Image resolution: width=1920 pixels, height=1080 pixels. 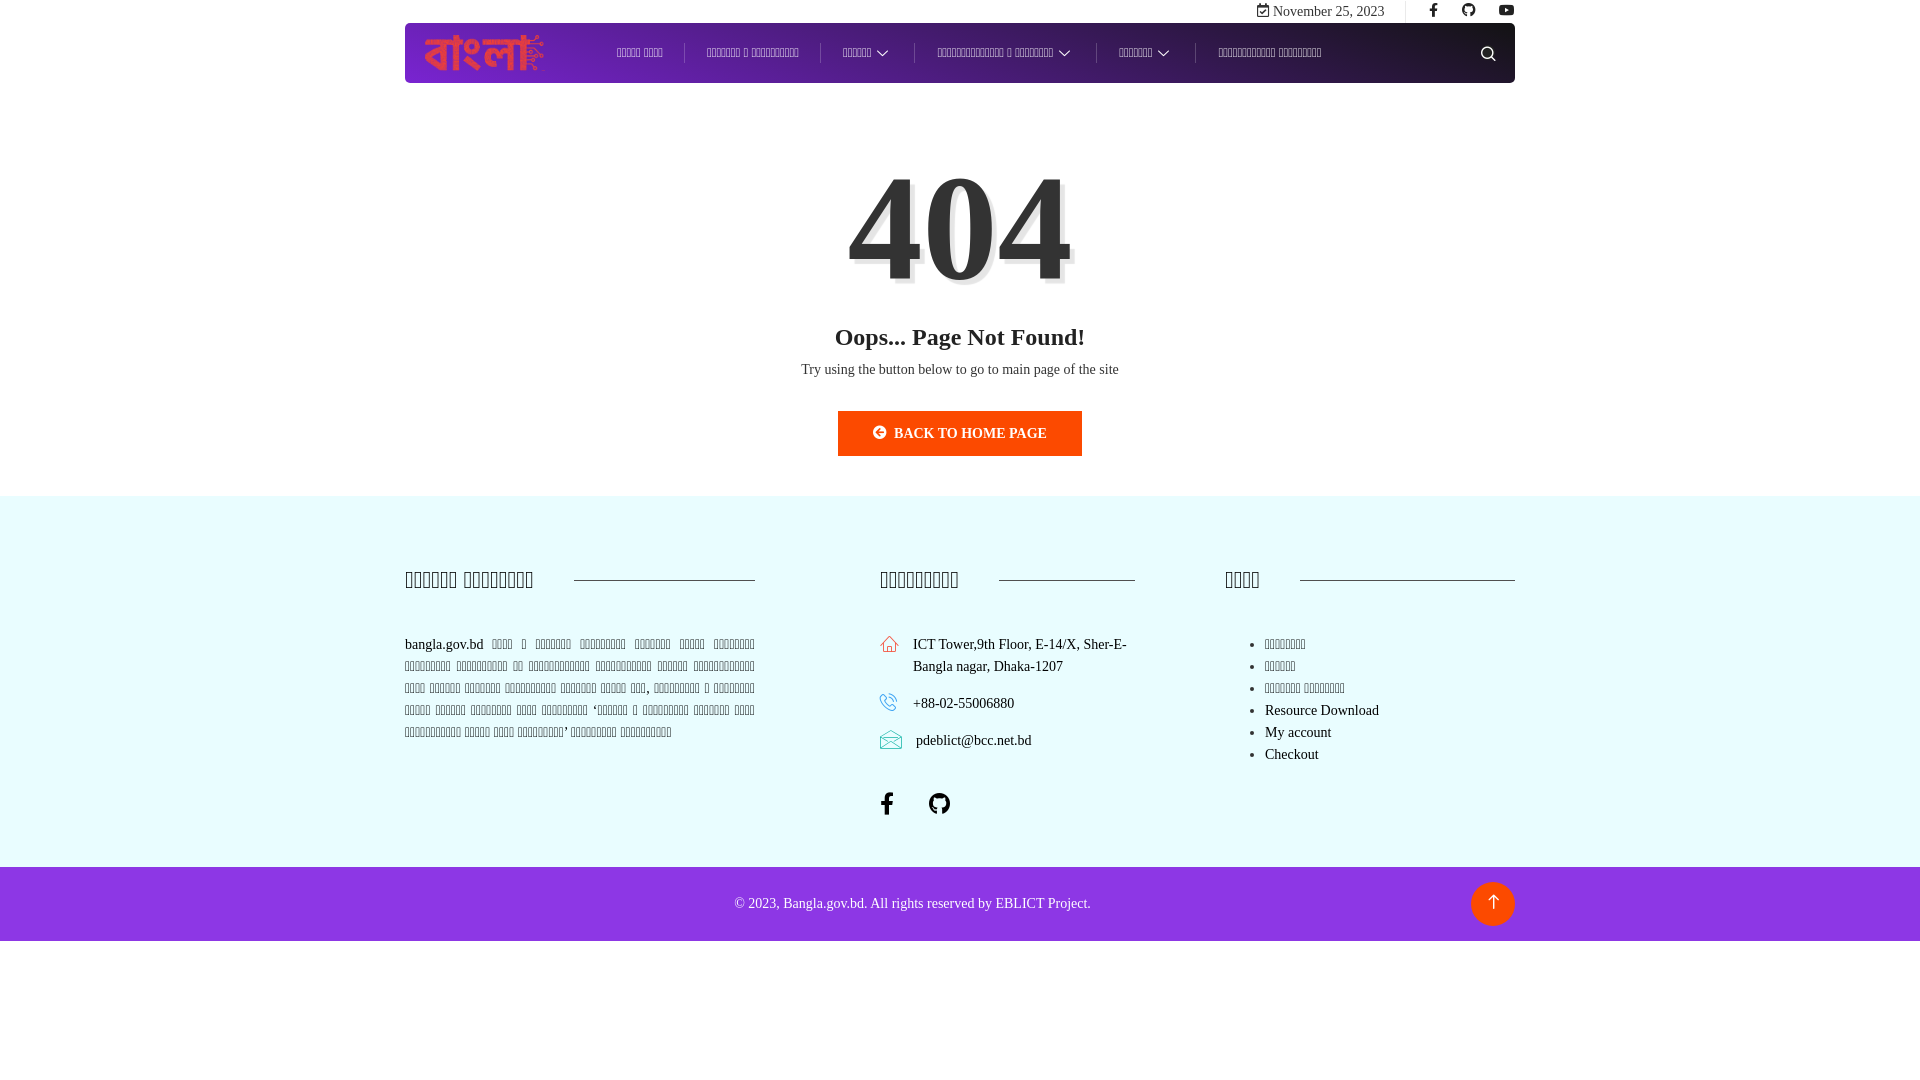 What do you see at coordinates (1322, 710) in the screenshot?
I see `Resource Download` at bounding box center [1322, 710].